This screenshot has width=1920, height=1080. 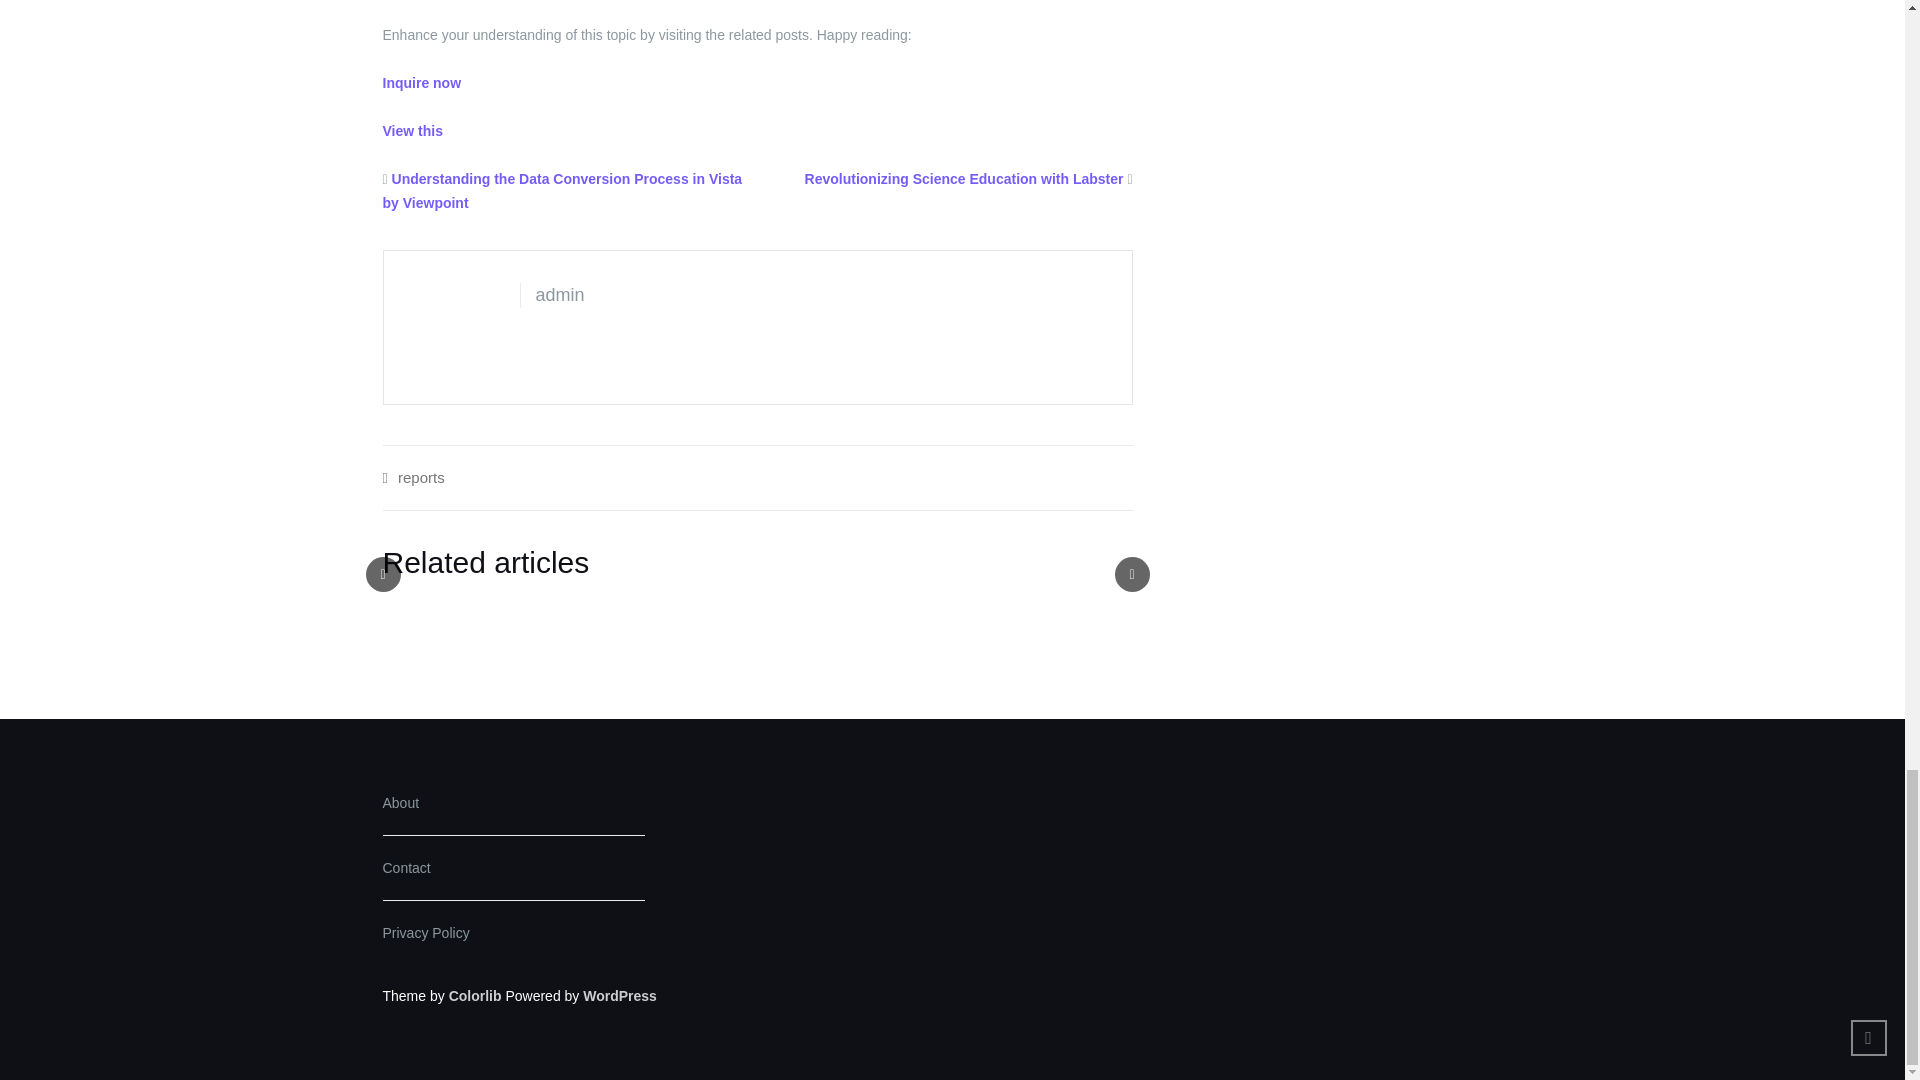 What do you see at coordinates (412, 131) in the screenshot?
I see `View this` at bounding box center [412, 131].